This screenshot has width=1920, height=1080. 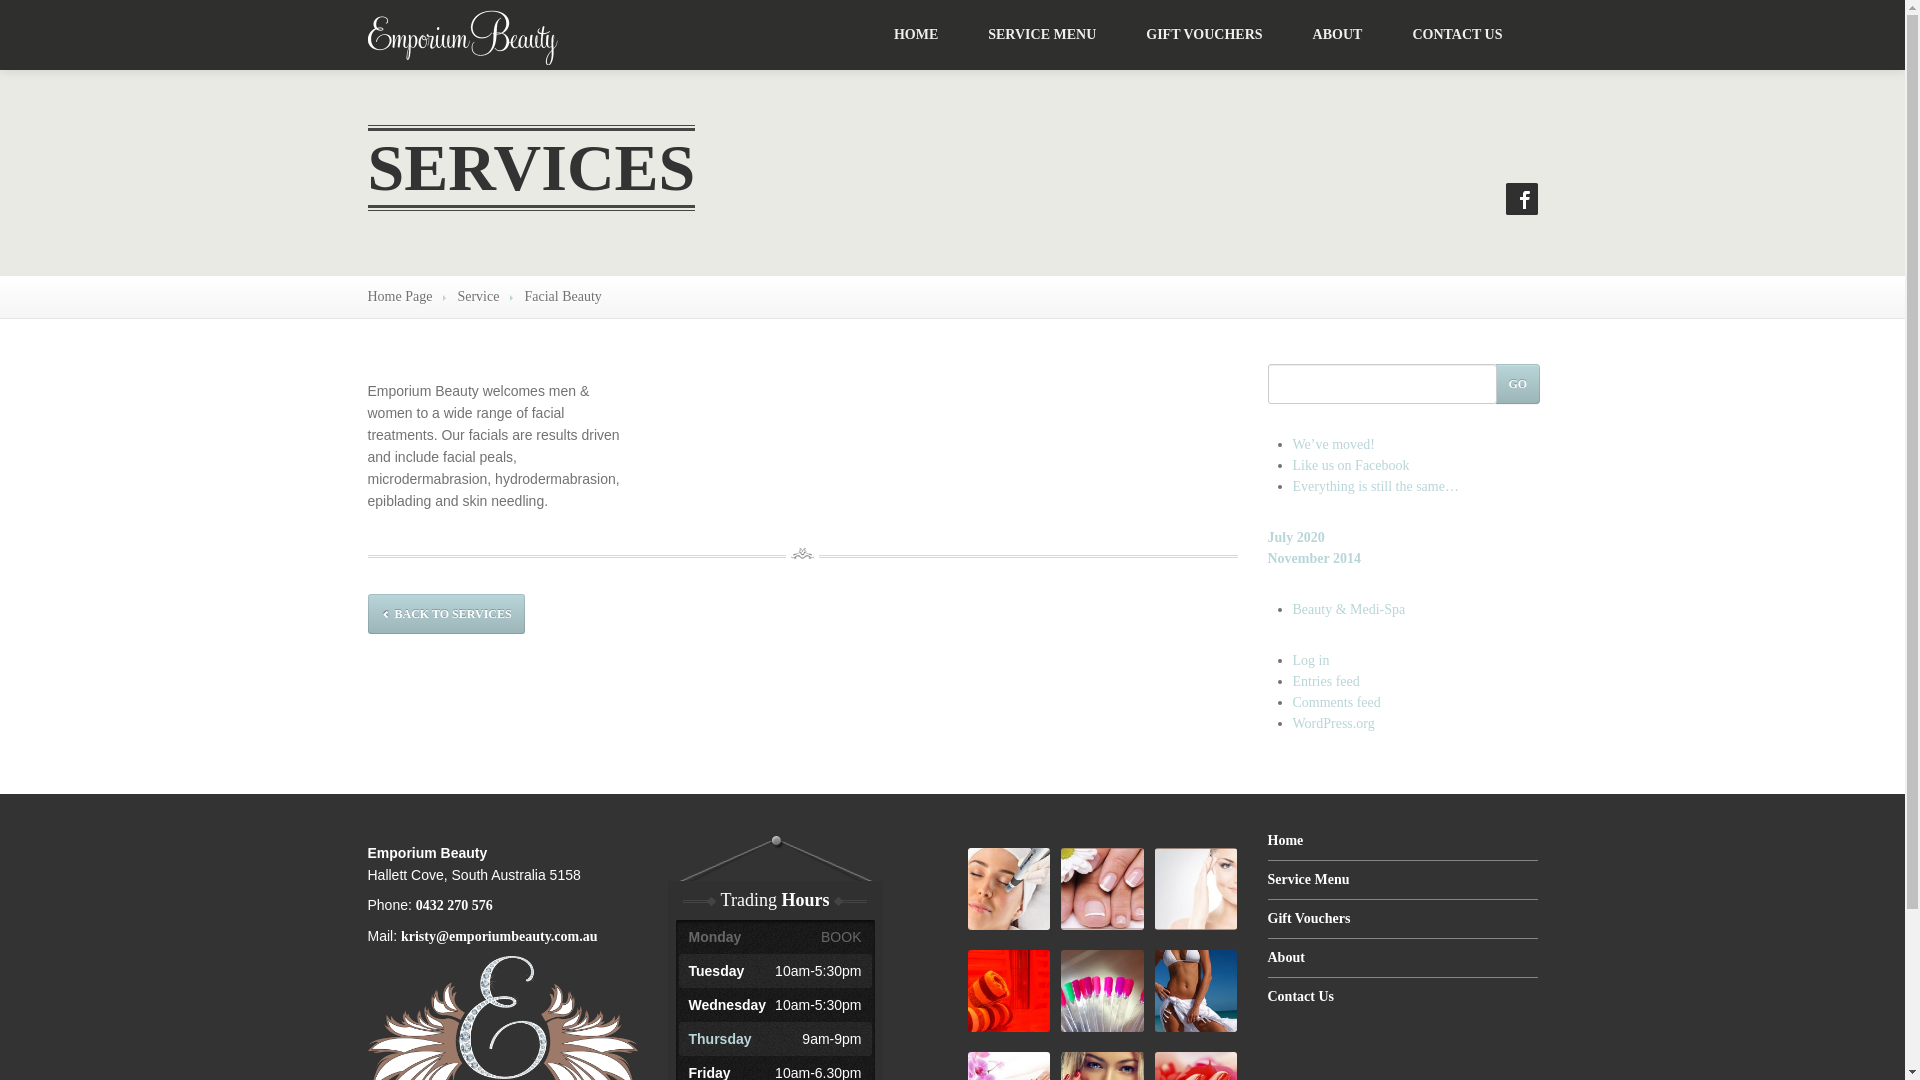 What do you see at coordinates (1350, 466) in the screenshot?
I see `Like us on Facebook` at bounding box center [1350, 466].